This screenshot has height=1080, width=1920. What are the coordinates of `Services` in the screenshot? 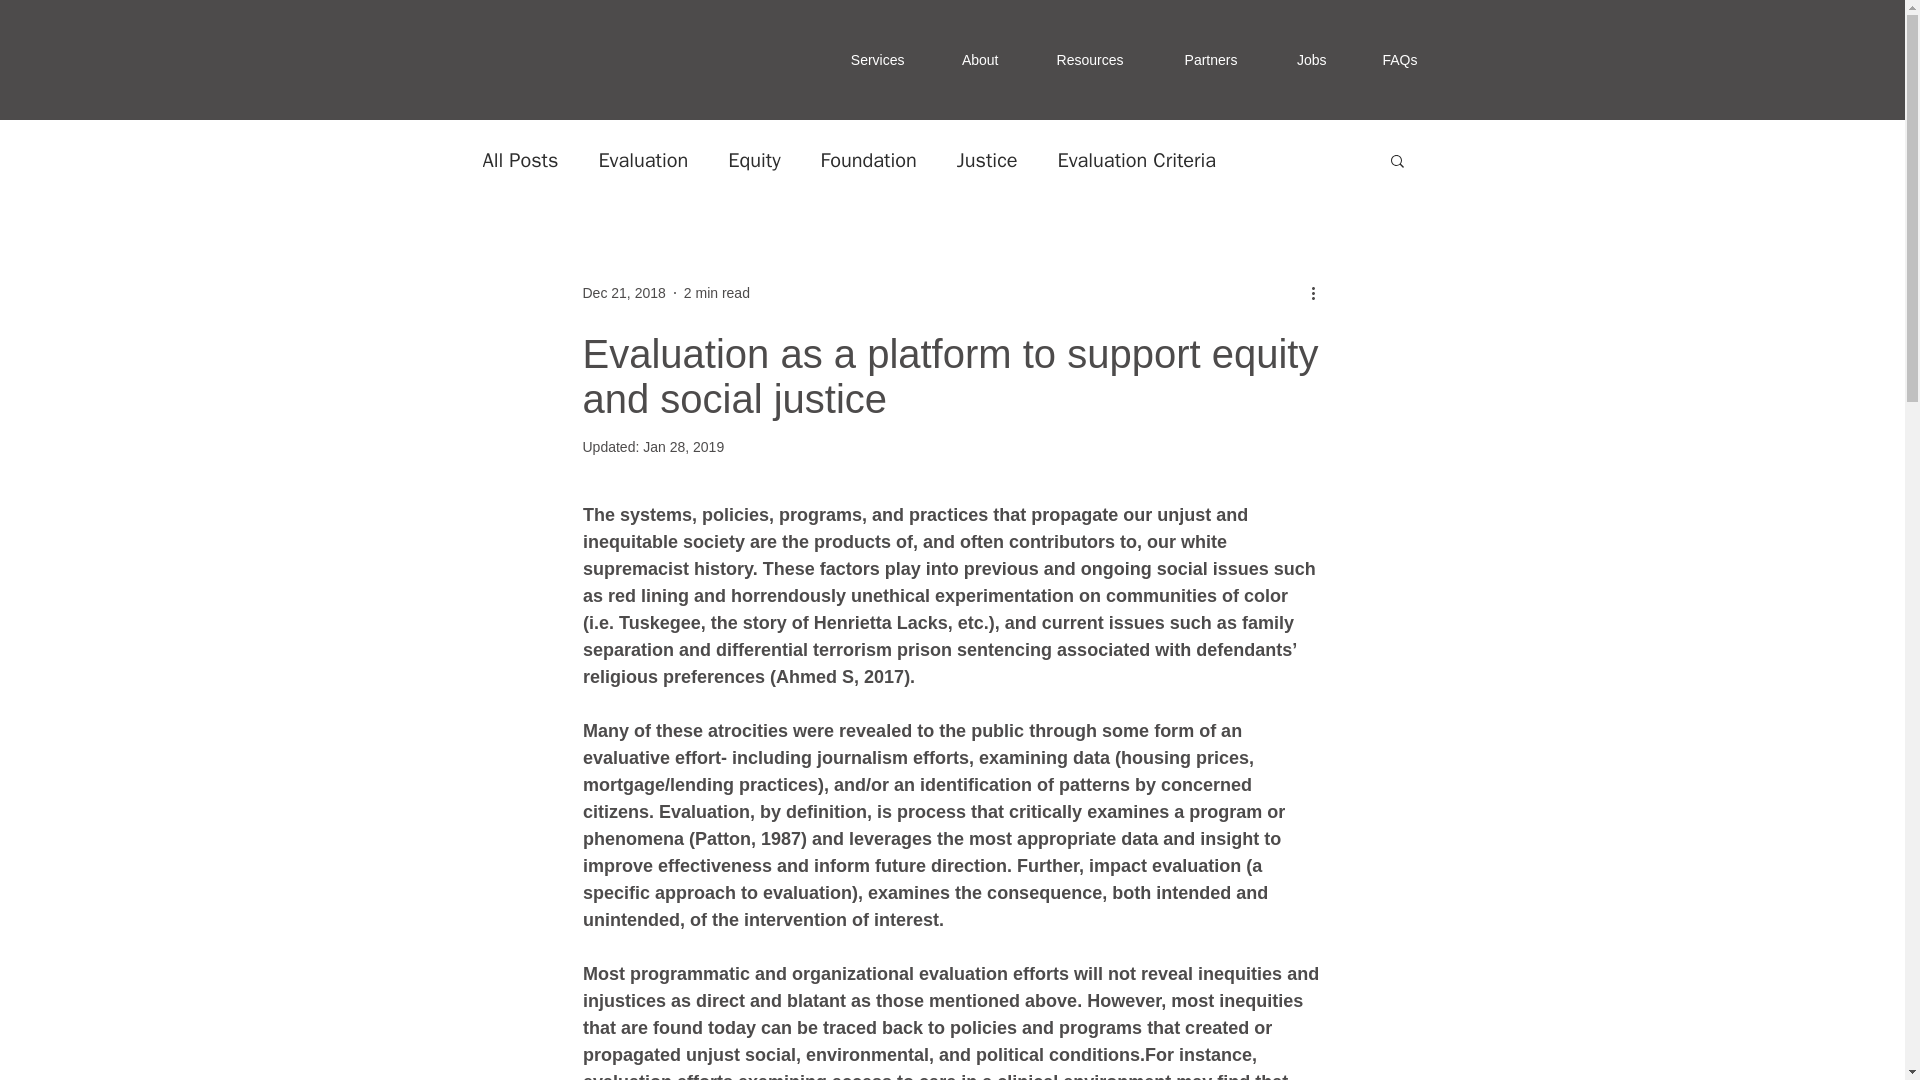 It's located at (872, 60).